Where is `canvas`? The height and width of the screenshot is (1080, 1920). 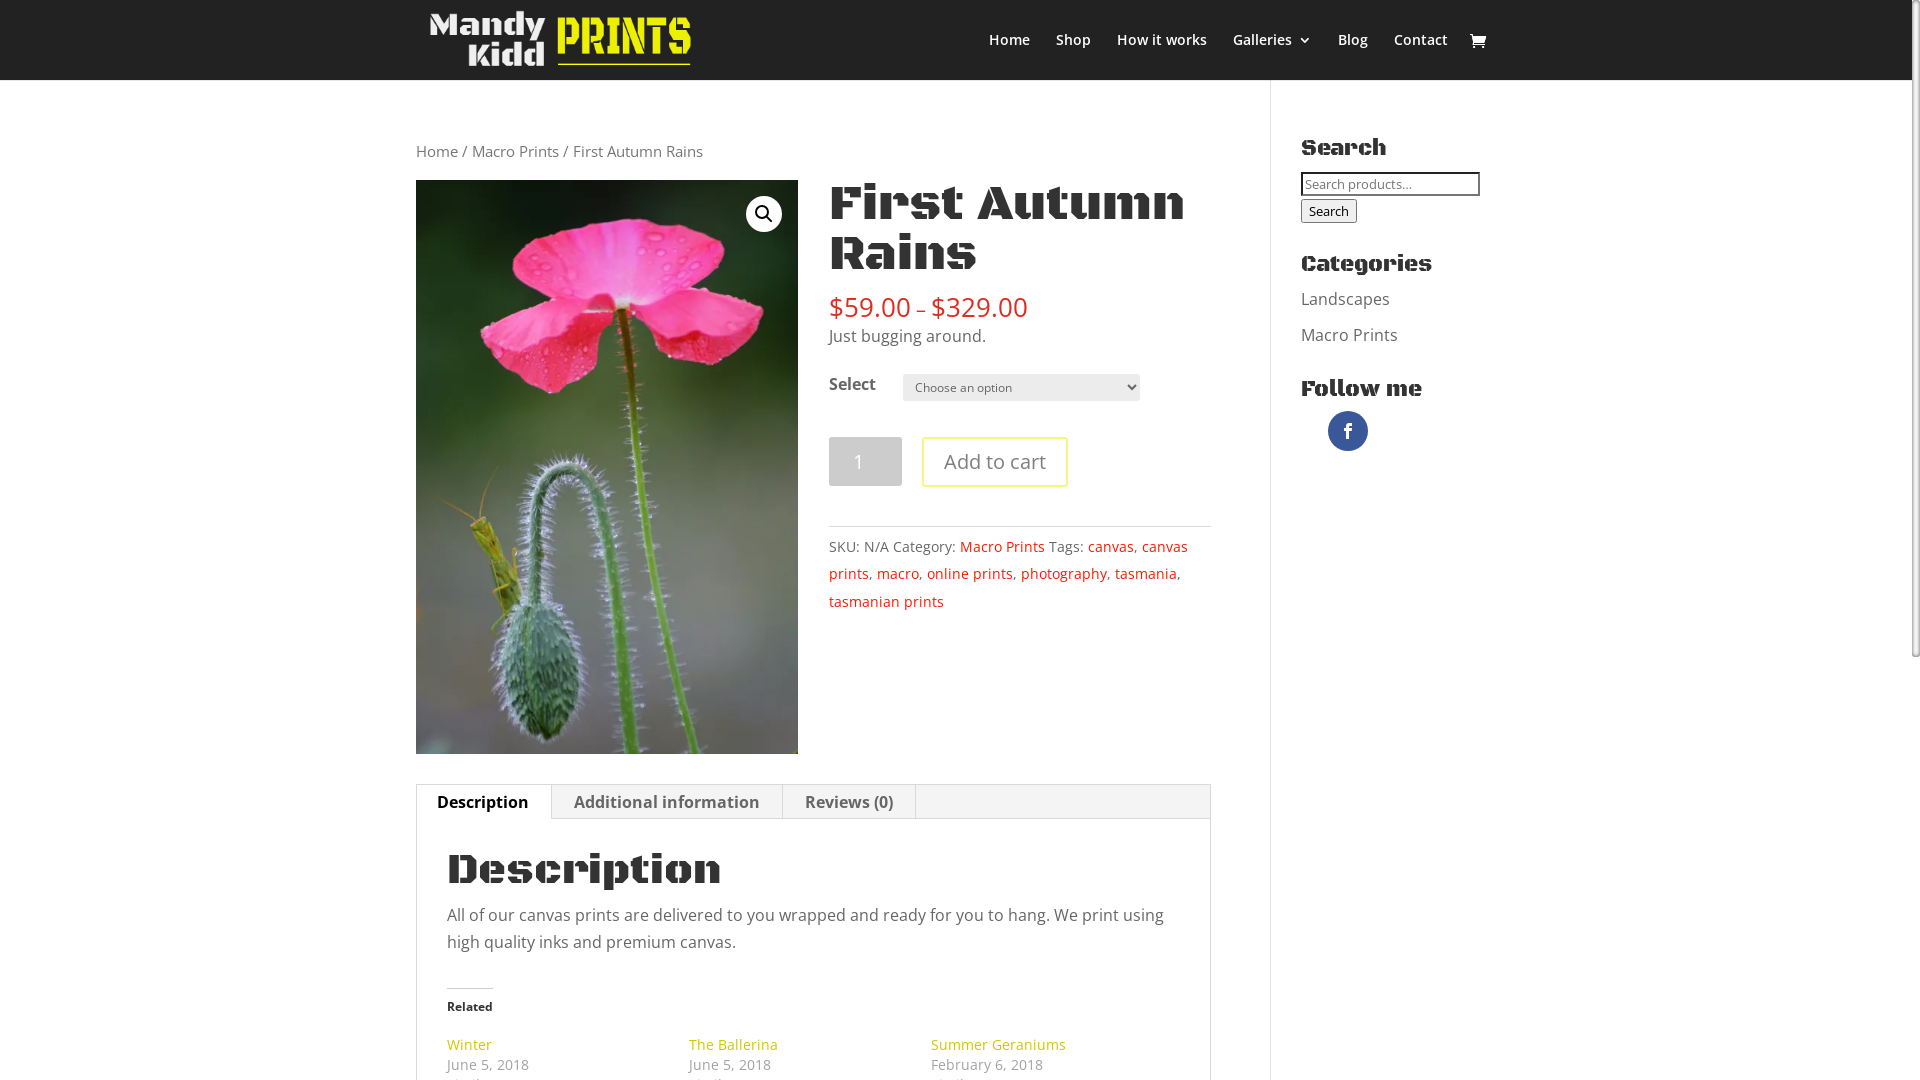 canvas is located at coordinates (1111, 546).